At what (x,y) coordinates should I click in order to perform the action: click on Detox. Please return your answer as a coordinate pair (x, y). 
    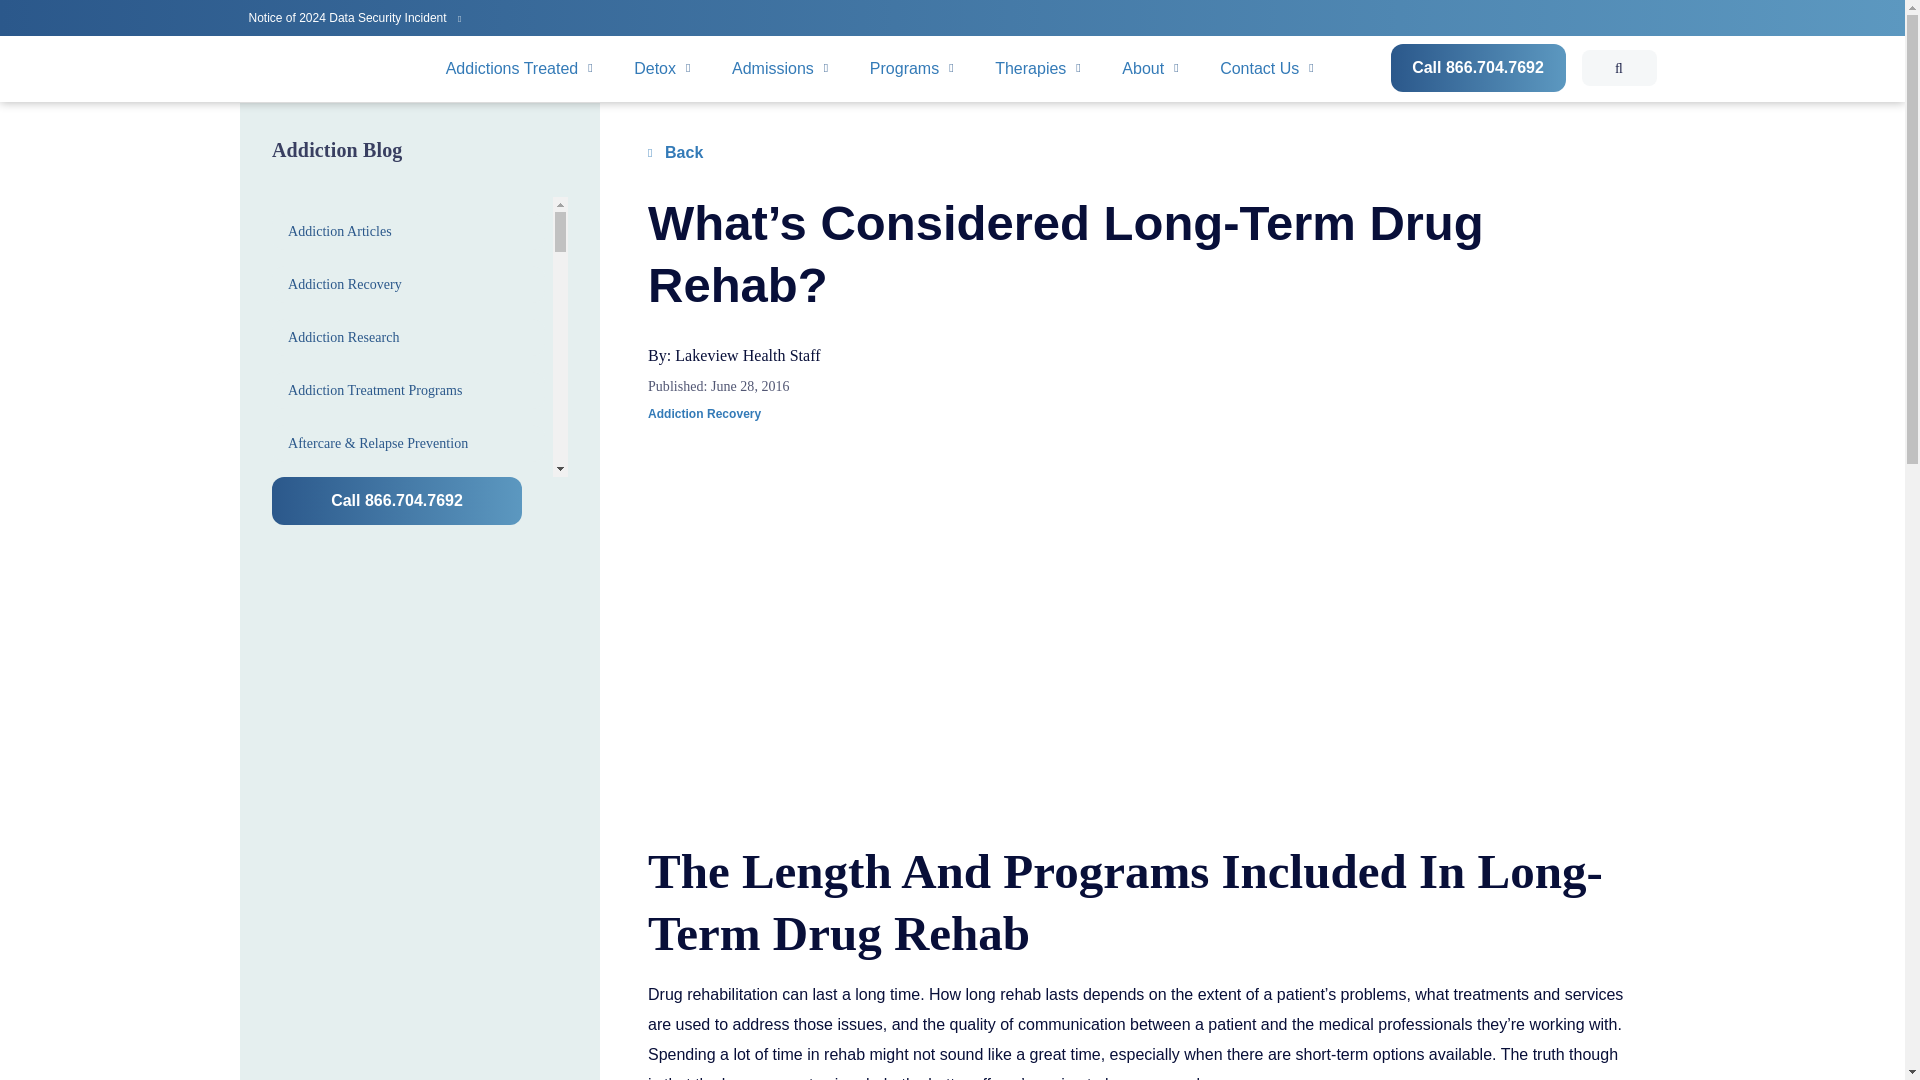
    Looking at the image, I should click on (662, 68).